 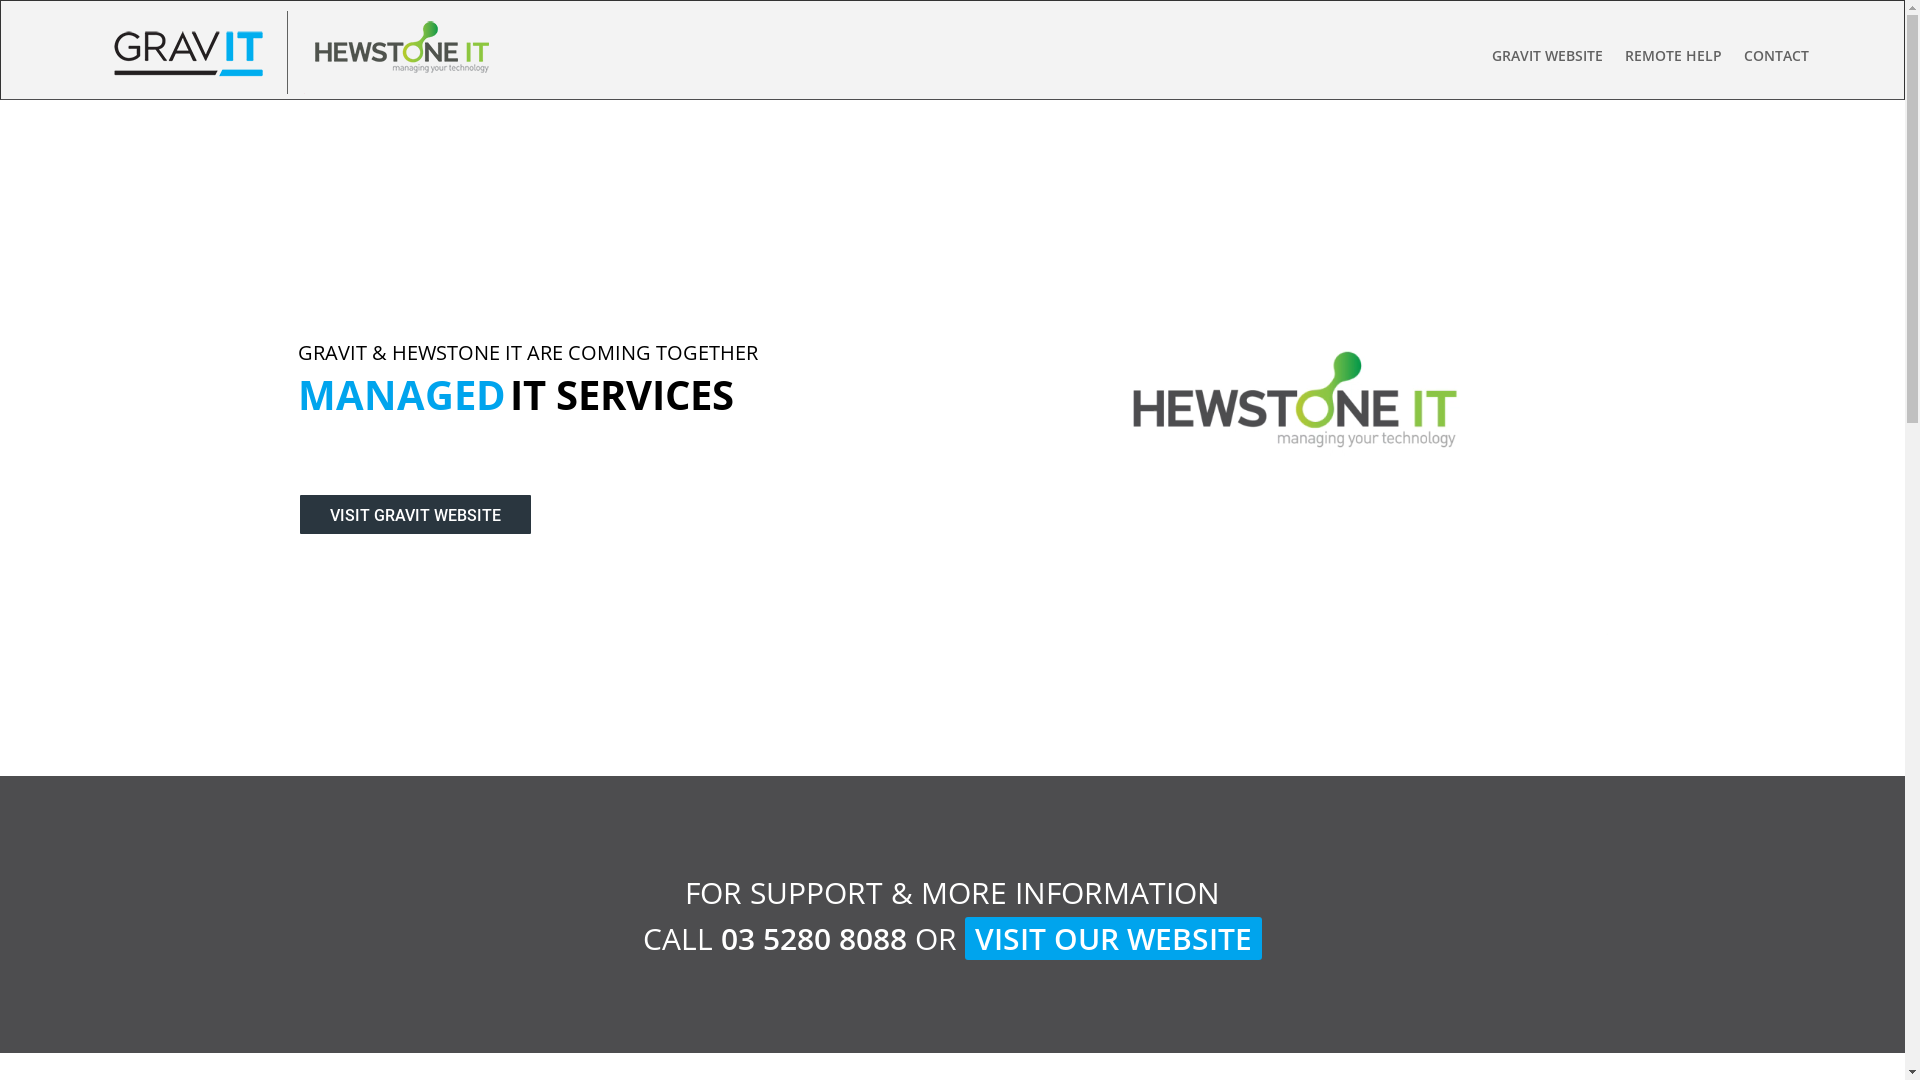 What do you see at coordinates (303, 52) in the screenshot?
I see `Combined-Logo400` at bounding box center [303, 52].